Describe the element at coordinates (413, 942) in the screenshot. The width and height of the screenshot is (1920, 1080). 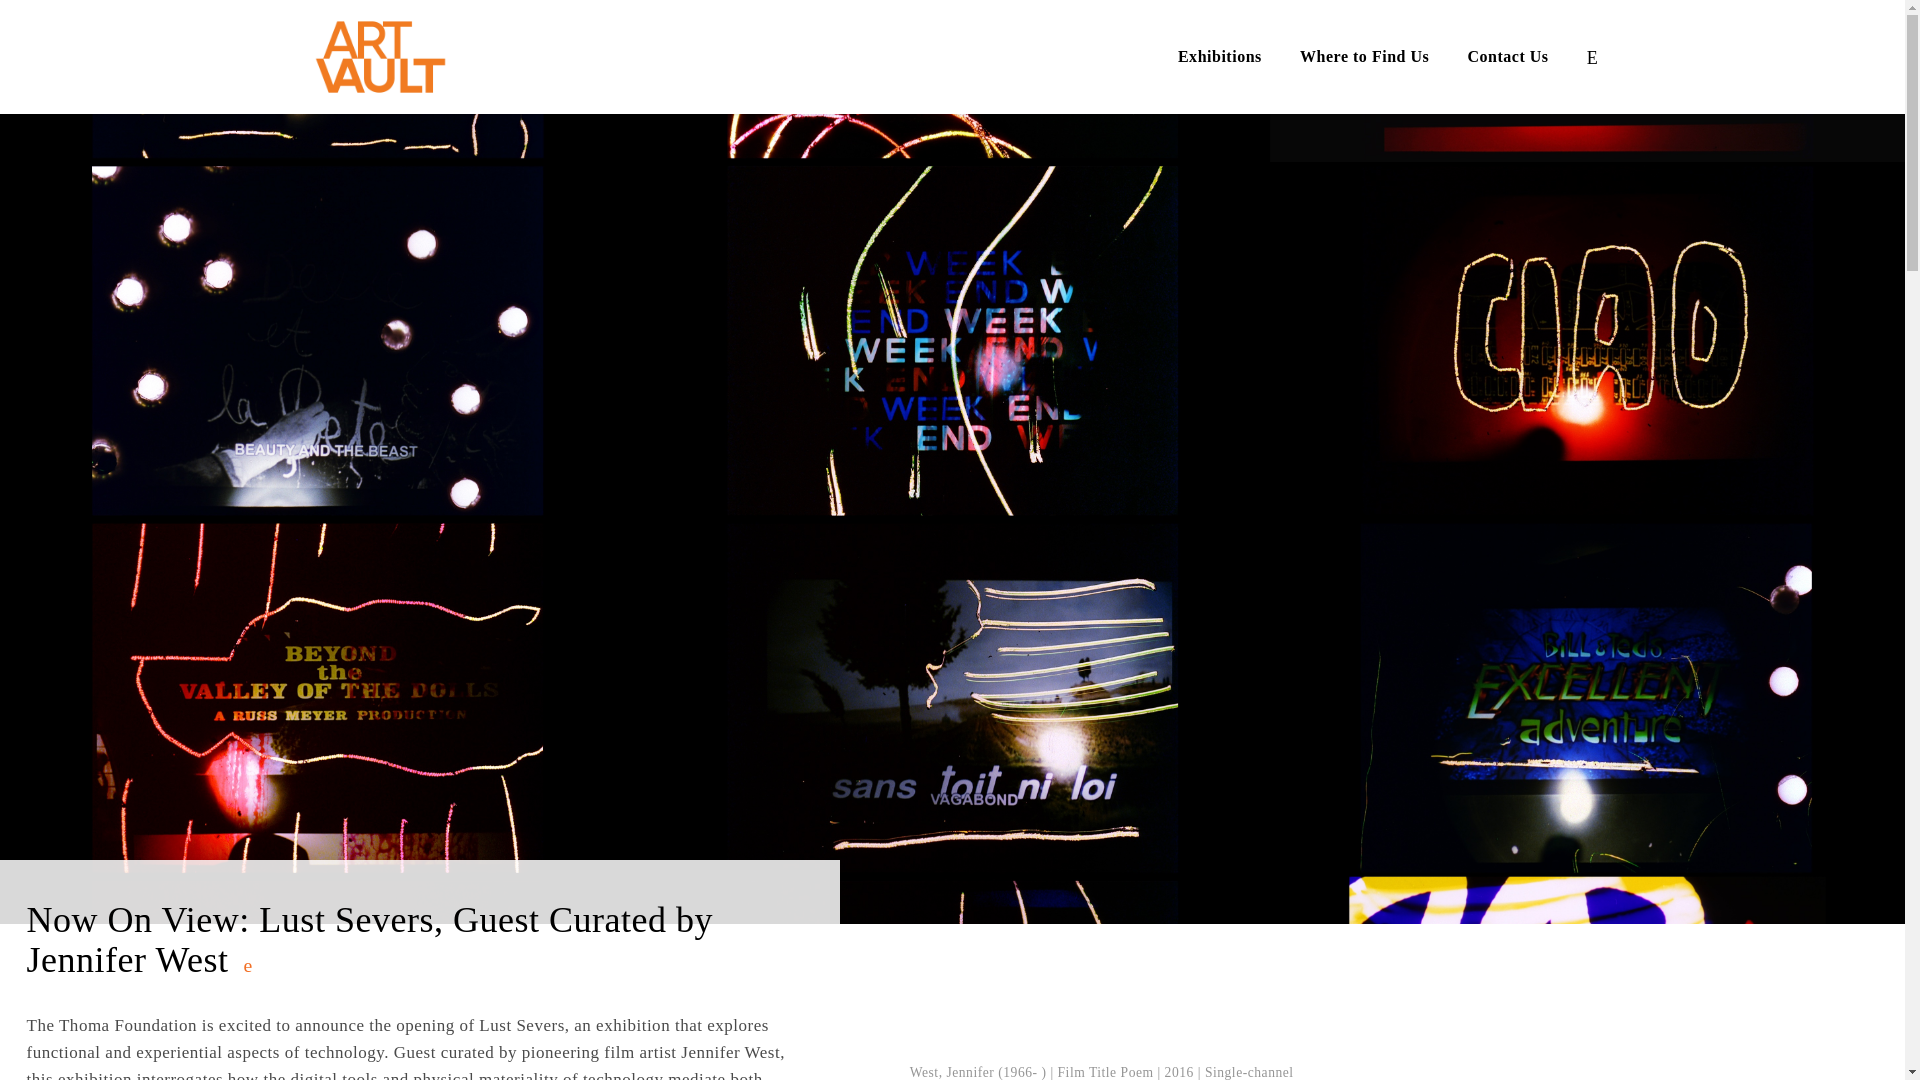
I see `Now On View: Lust Severs, Guest Curated by Jennifer West` at that location.